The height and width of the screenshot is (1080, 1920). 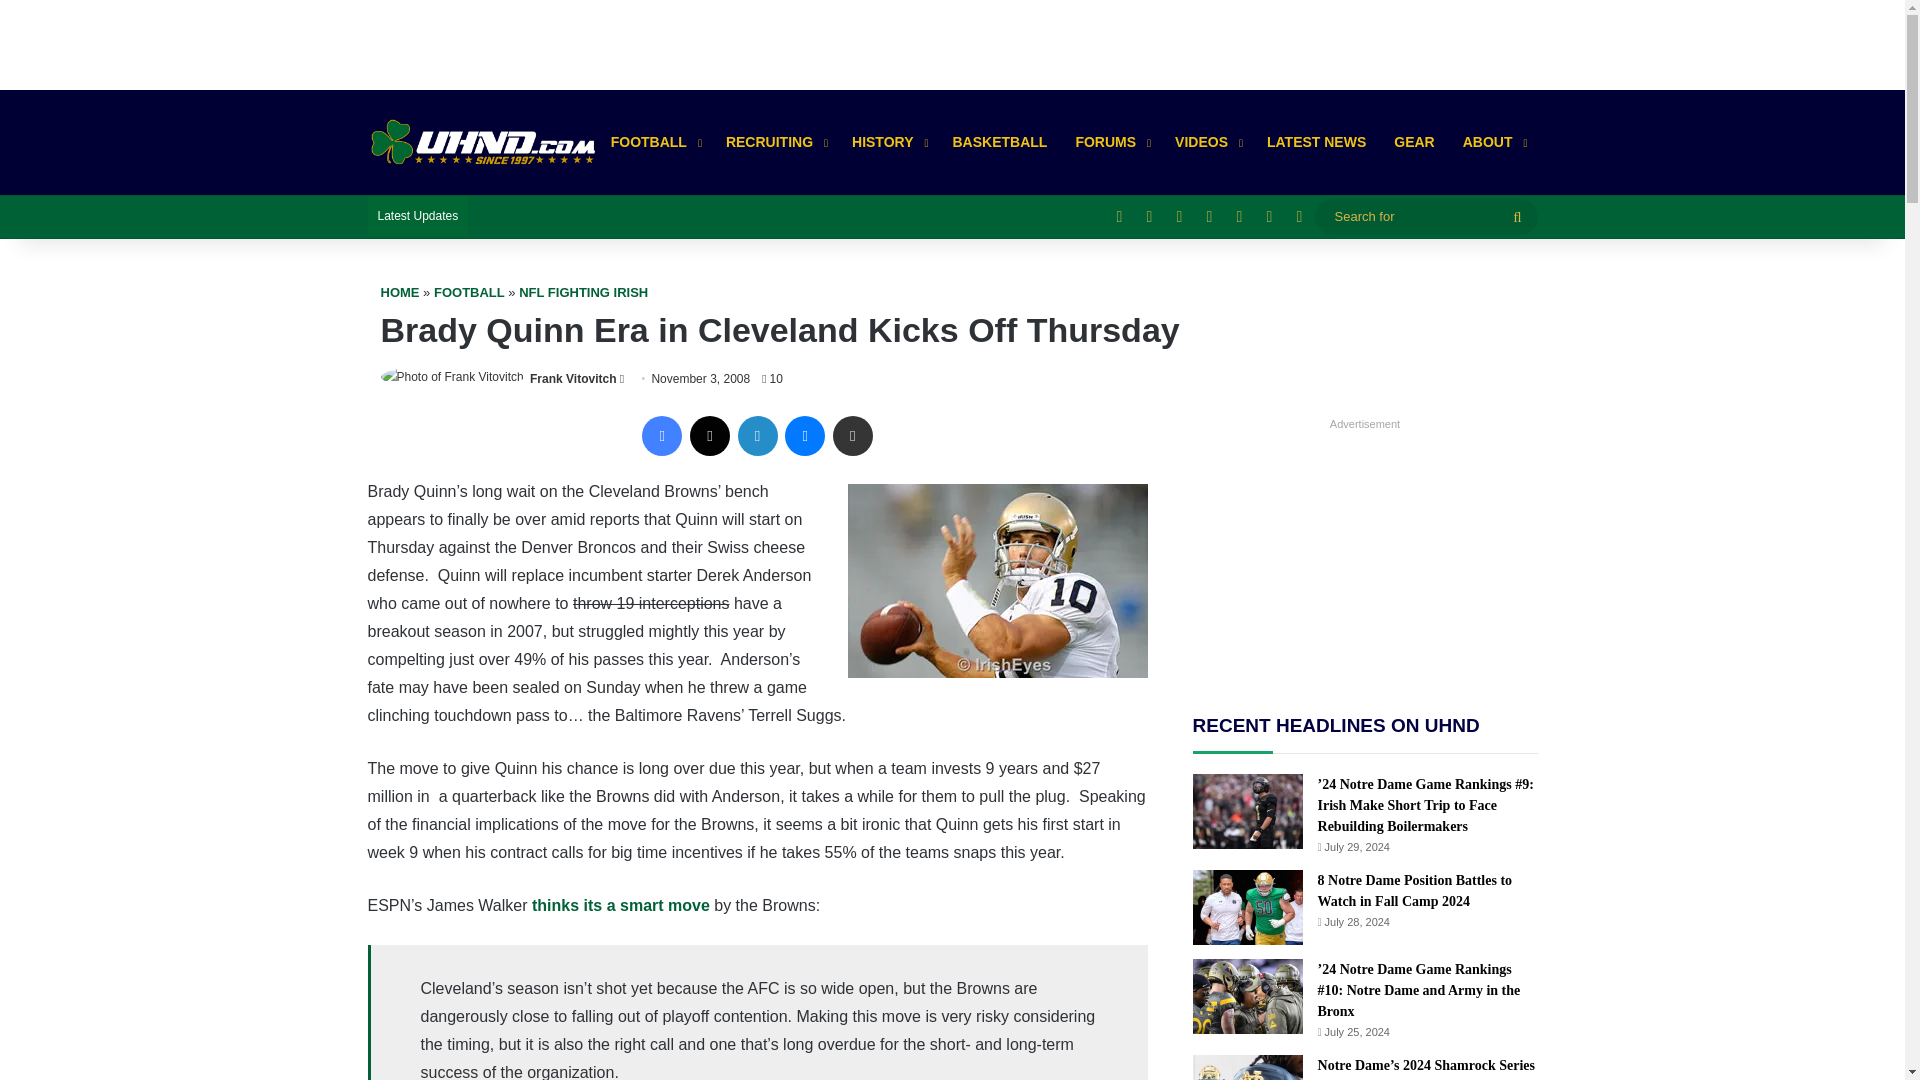 I want to click on Brady Quinn Era in Cleveland Kicks Off Thursday 1, so click(x=998, y=580).